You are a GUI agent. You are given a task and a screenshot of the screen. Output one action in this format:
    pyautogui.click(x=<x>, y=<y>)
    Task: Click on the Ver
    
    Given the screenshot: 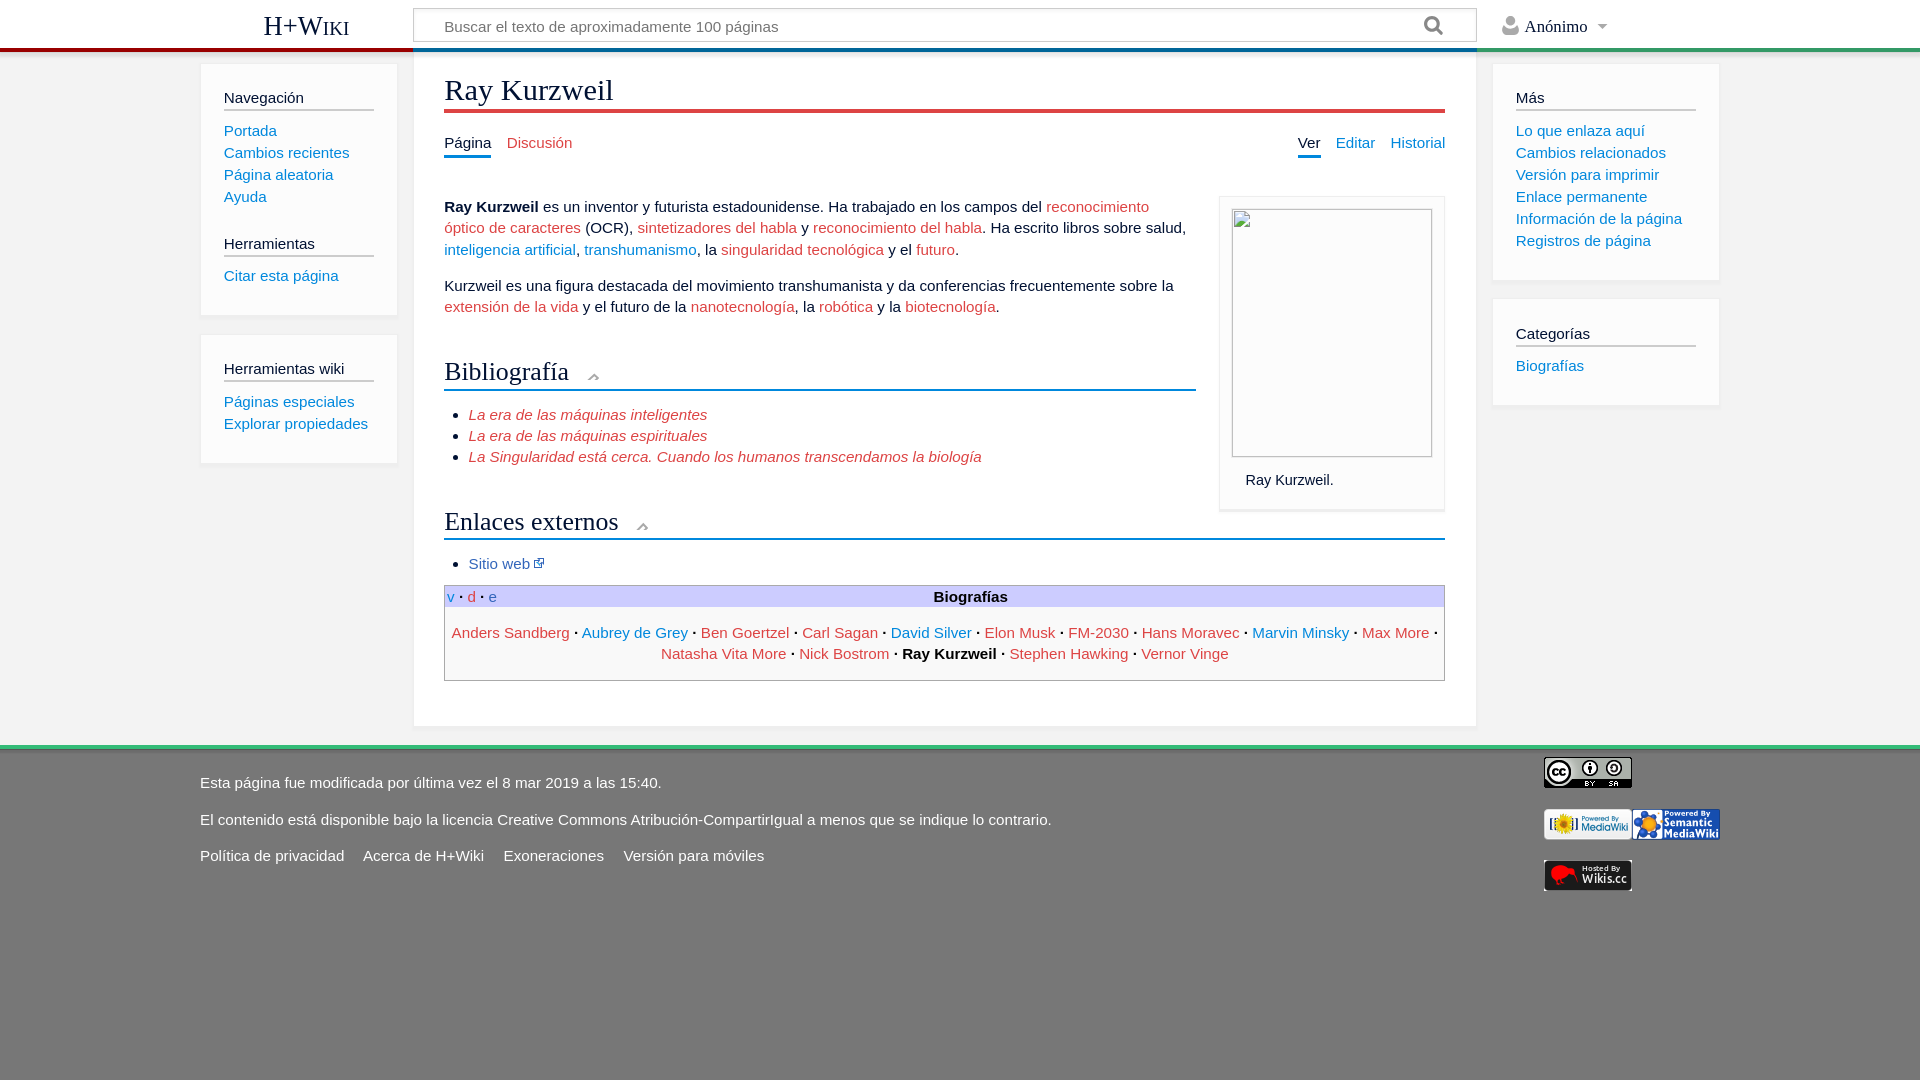 What is the action you would take?
    pyautogui.click(x=1310, y=142)
    